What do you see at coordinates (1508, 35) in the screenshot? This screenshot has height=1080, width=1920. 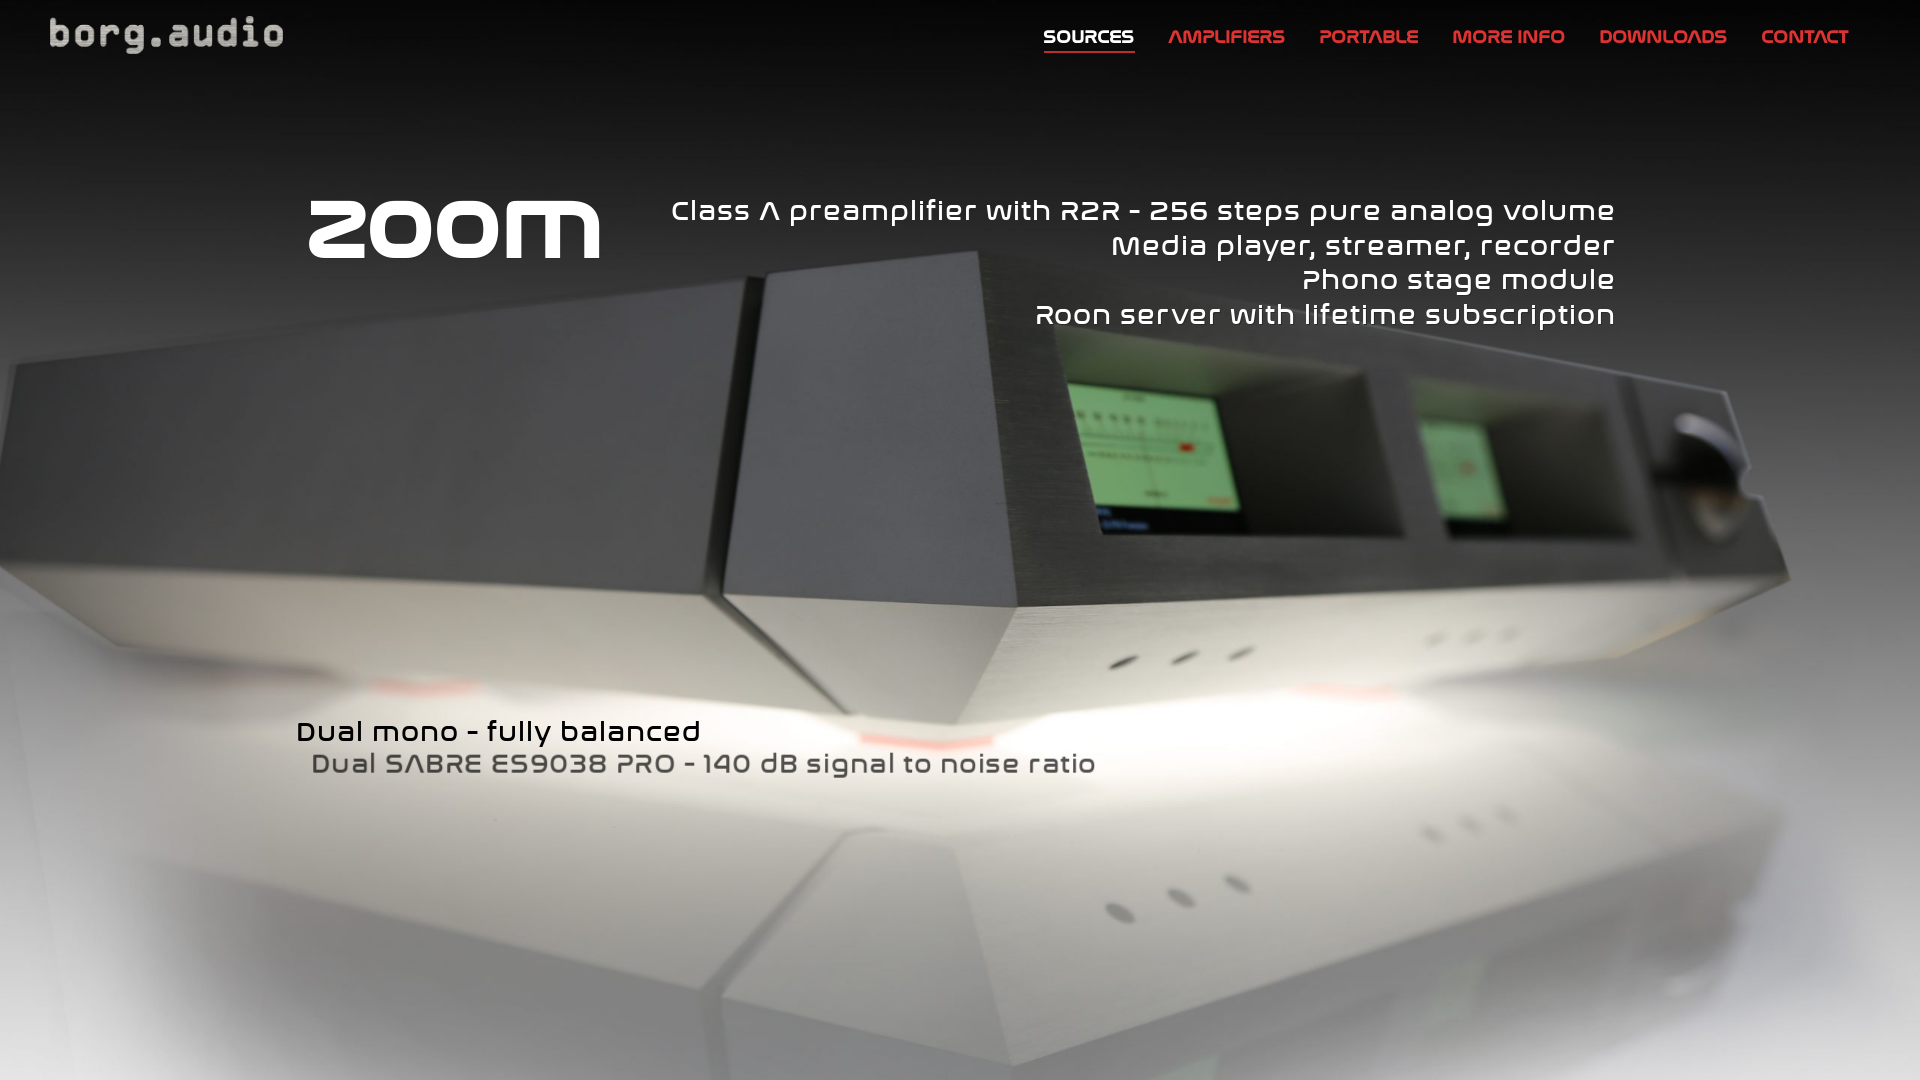 I see `MORE INFO` at bounding box center [1508, 35].